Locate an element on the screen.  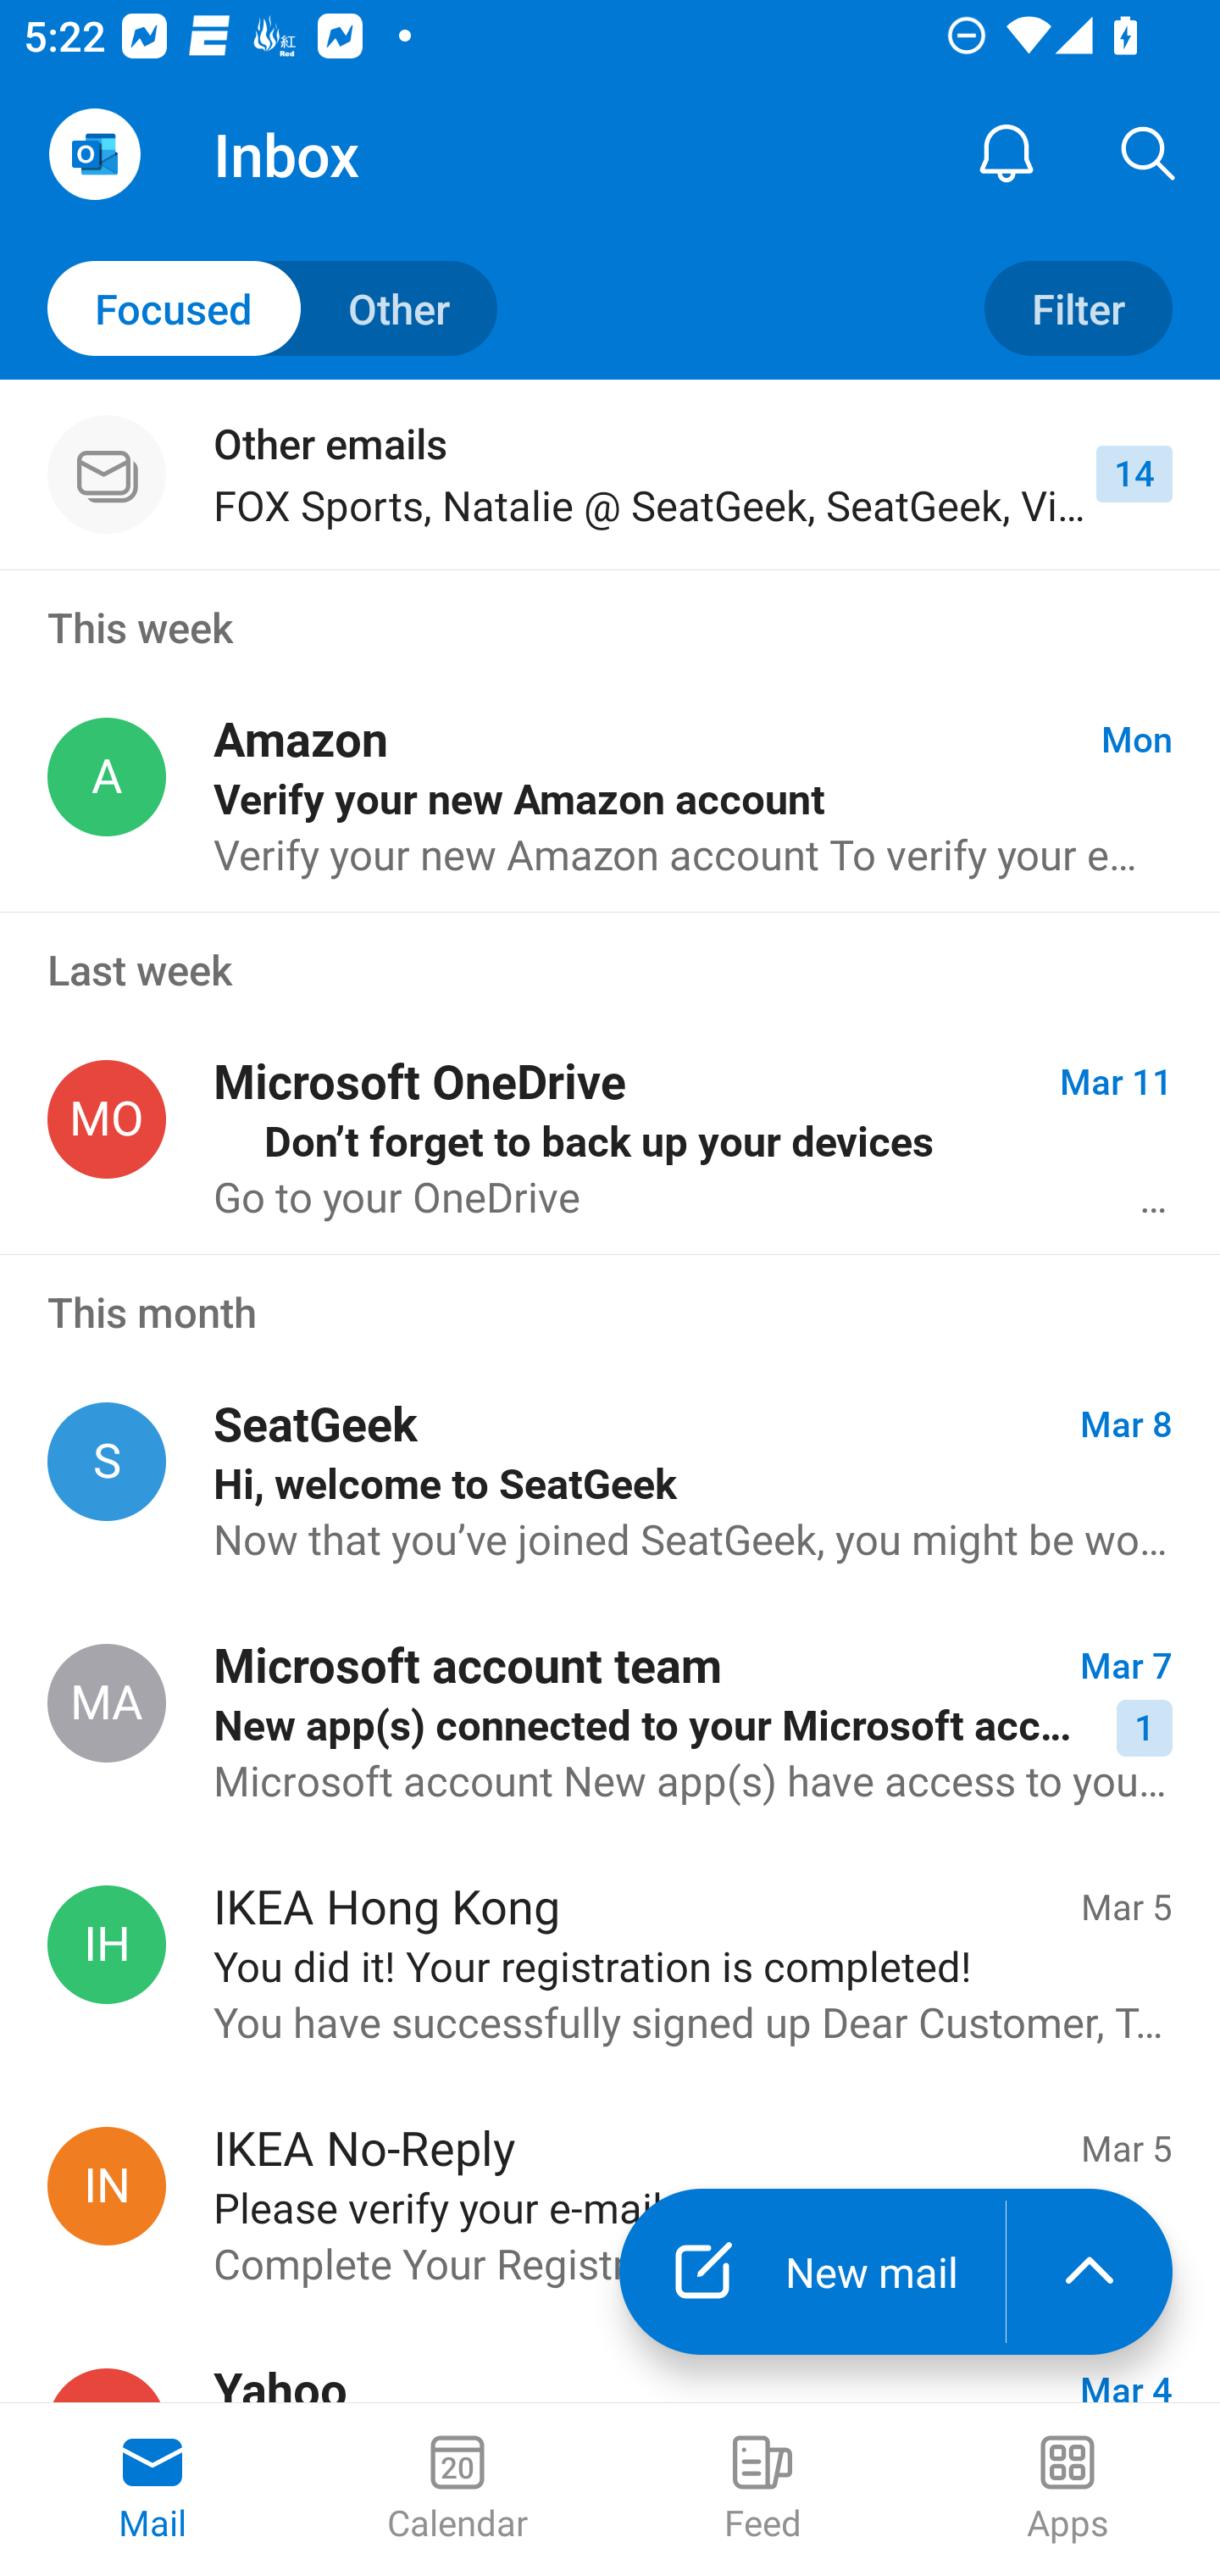
Search, ,  is located at coordinates (1149, 154).